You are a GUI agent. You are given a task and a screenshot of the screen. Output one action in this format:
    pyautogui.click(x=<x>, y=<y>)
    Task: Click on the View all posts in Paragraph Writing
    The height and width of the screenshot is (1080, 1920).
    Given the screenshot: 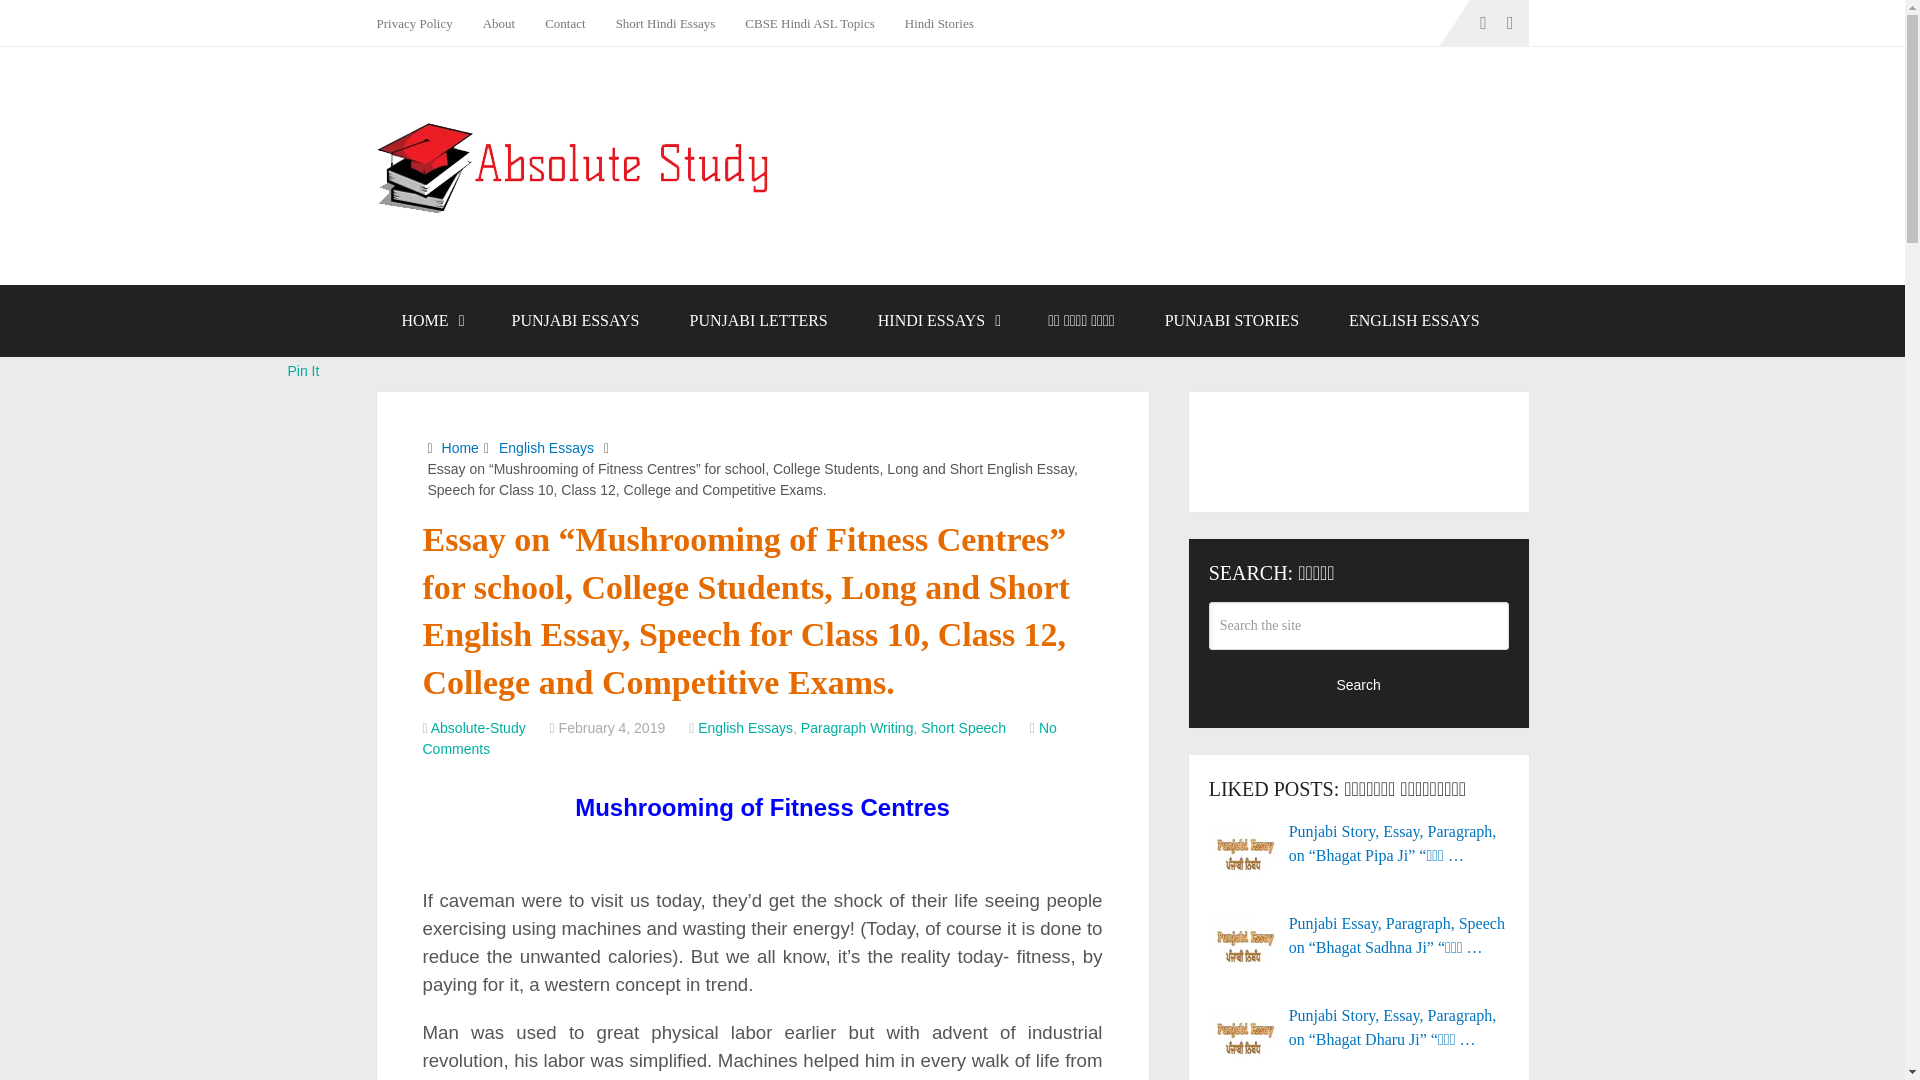 What is the action you would take?
    pyautogui.click(x=856, y=728)
    